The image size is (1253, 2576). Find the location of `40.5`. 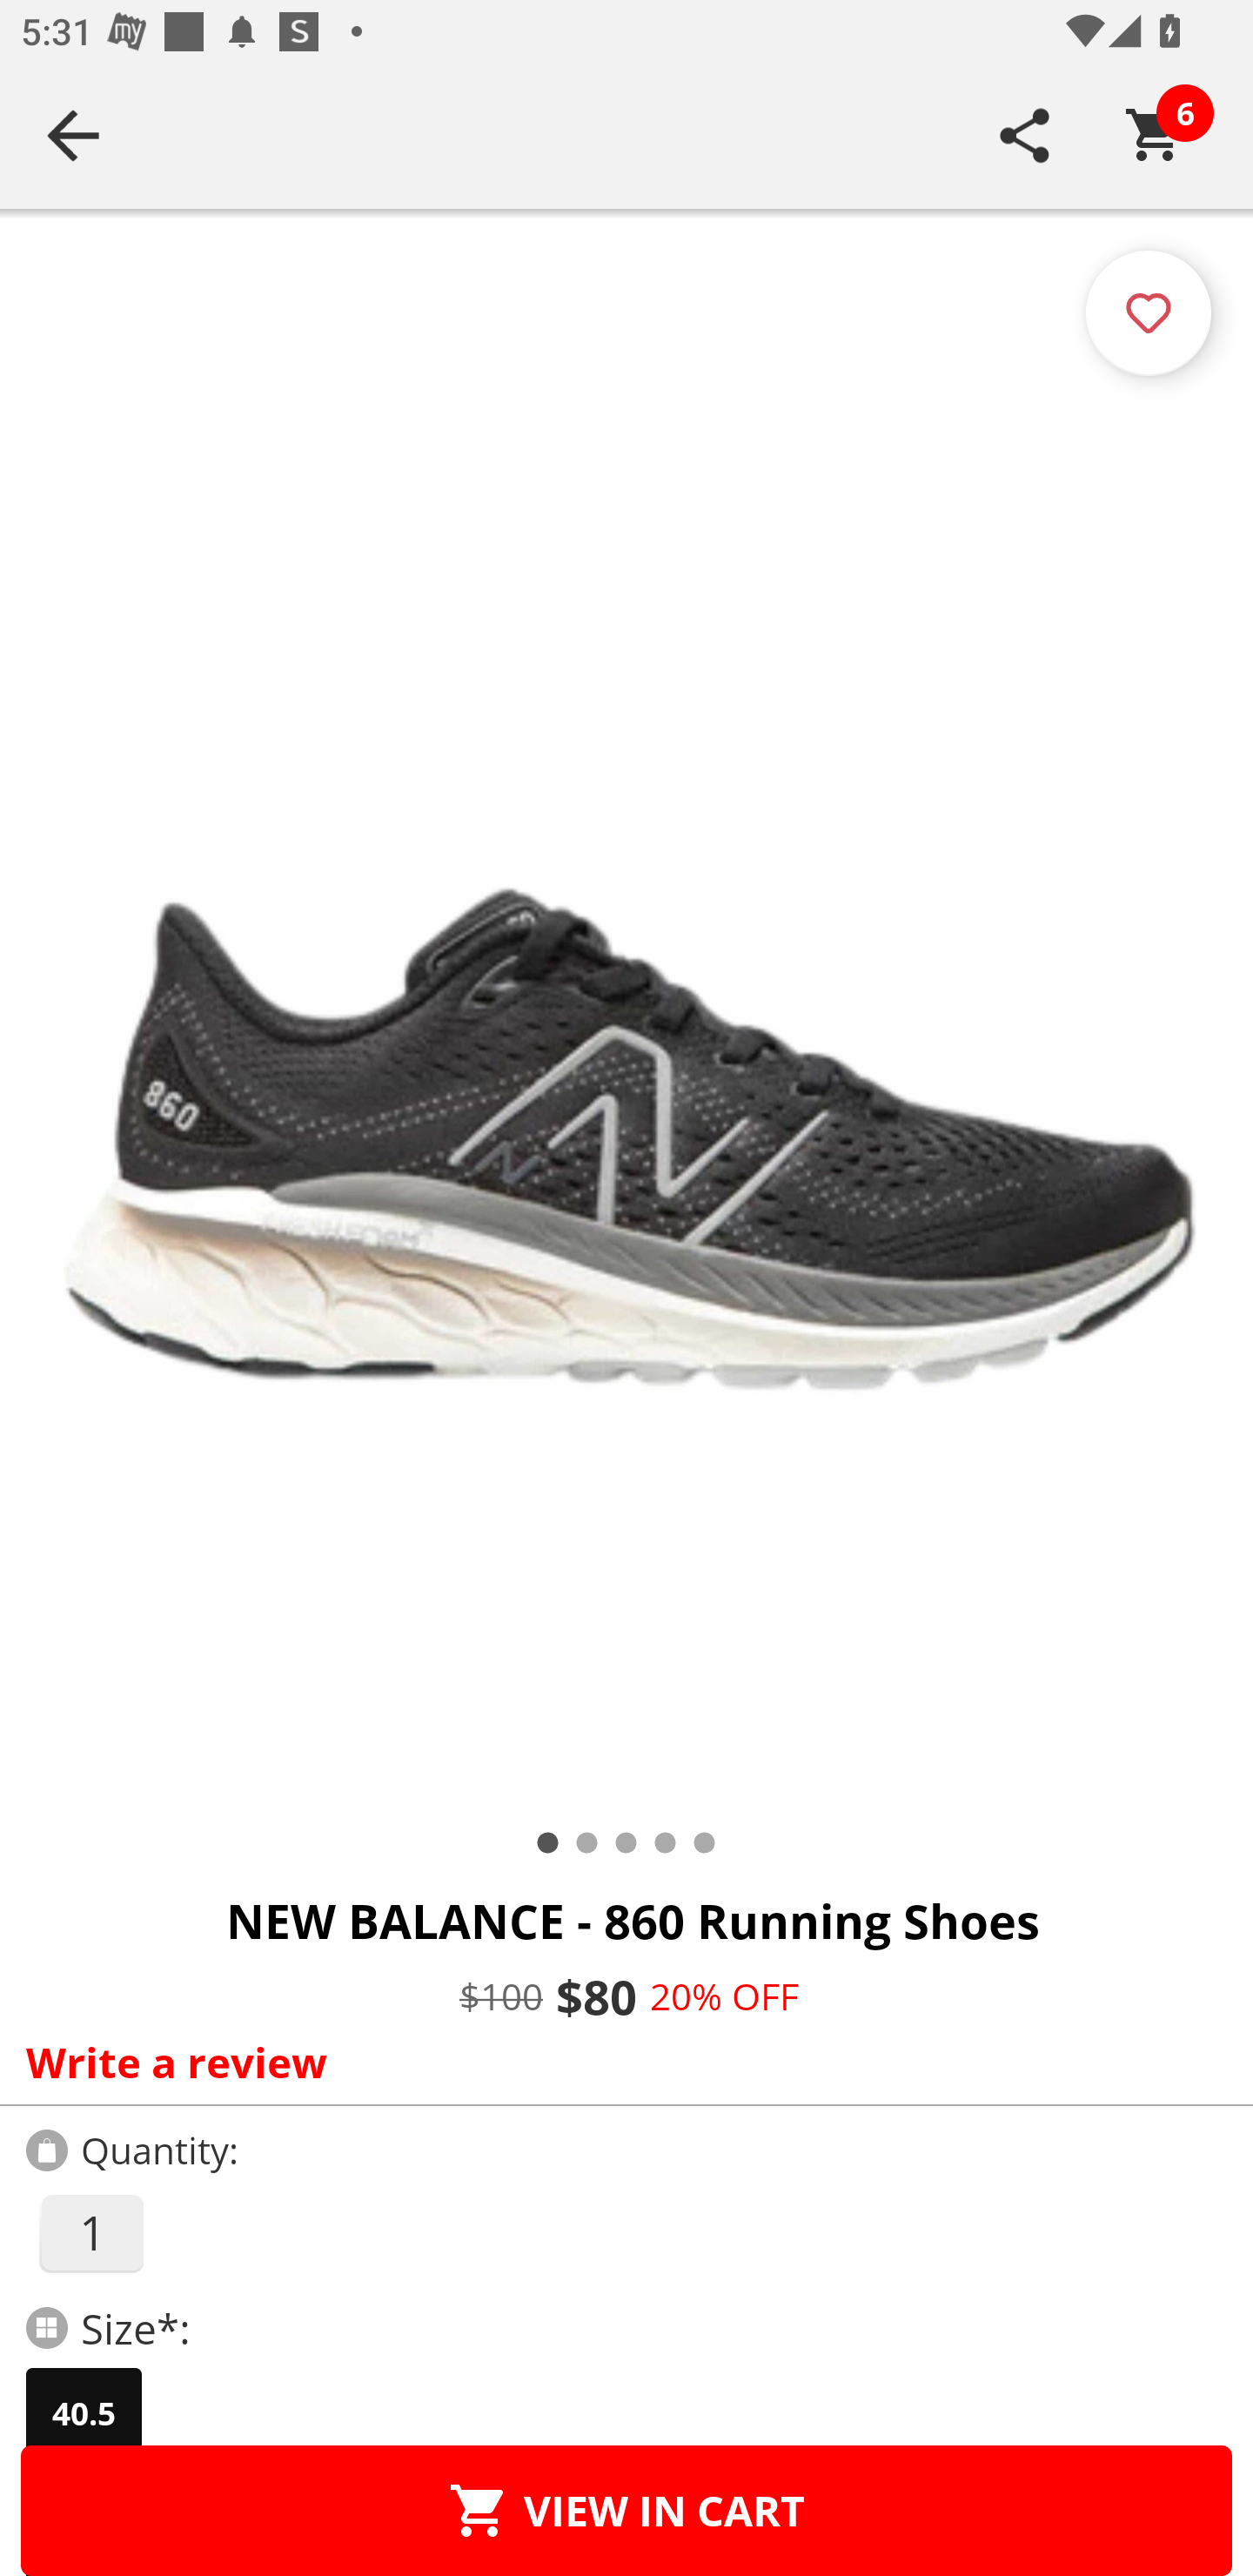

40.5 is located at coordinates (84, 2413).